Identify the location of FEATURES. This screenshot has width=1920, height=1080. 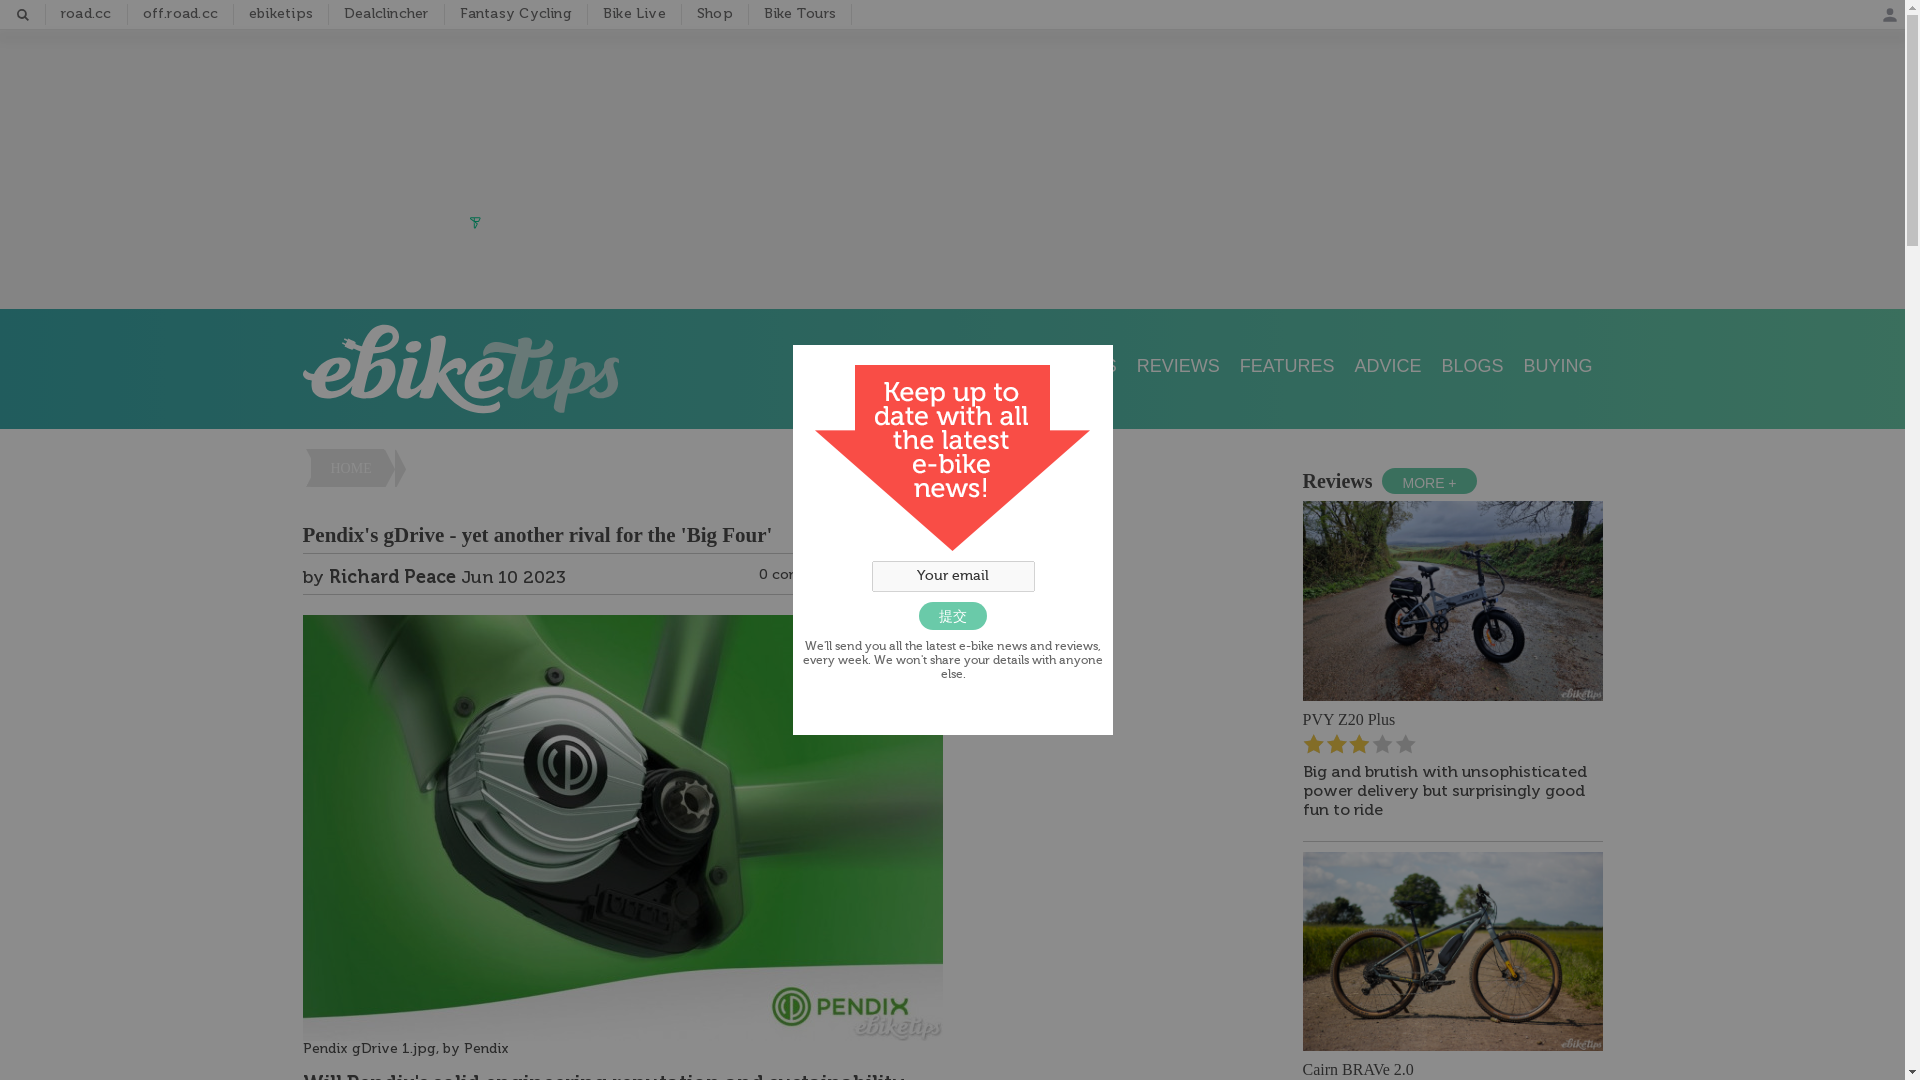
(1288, 366).